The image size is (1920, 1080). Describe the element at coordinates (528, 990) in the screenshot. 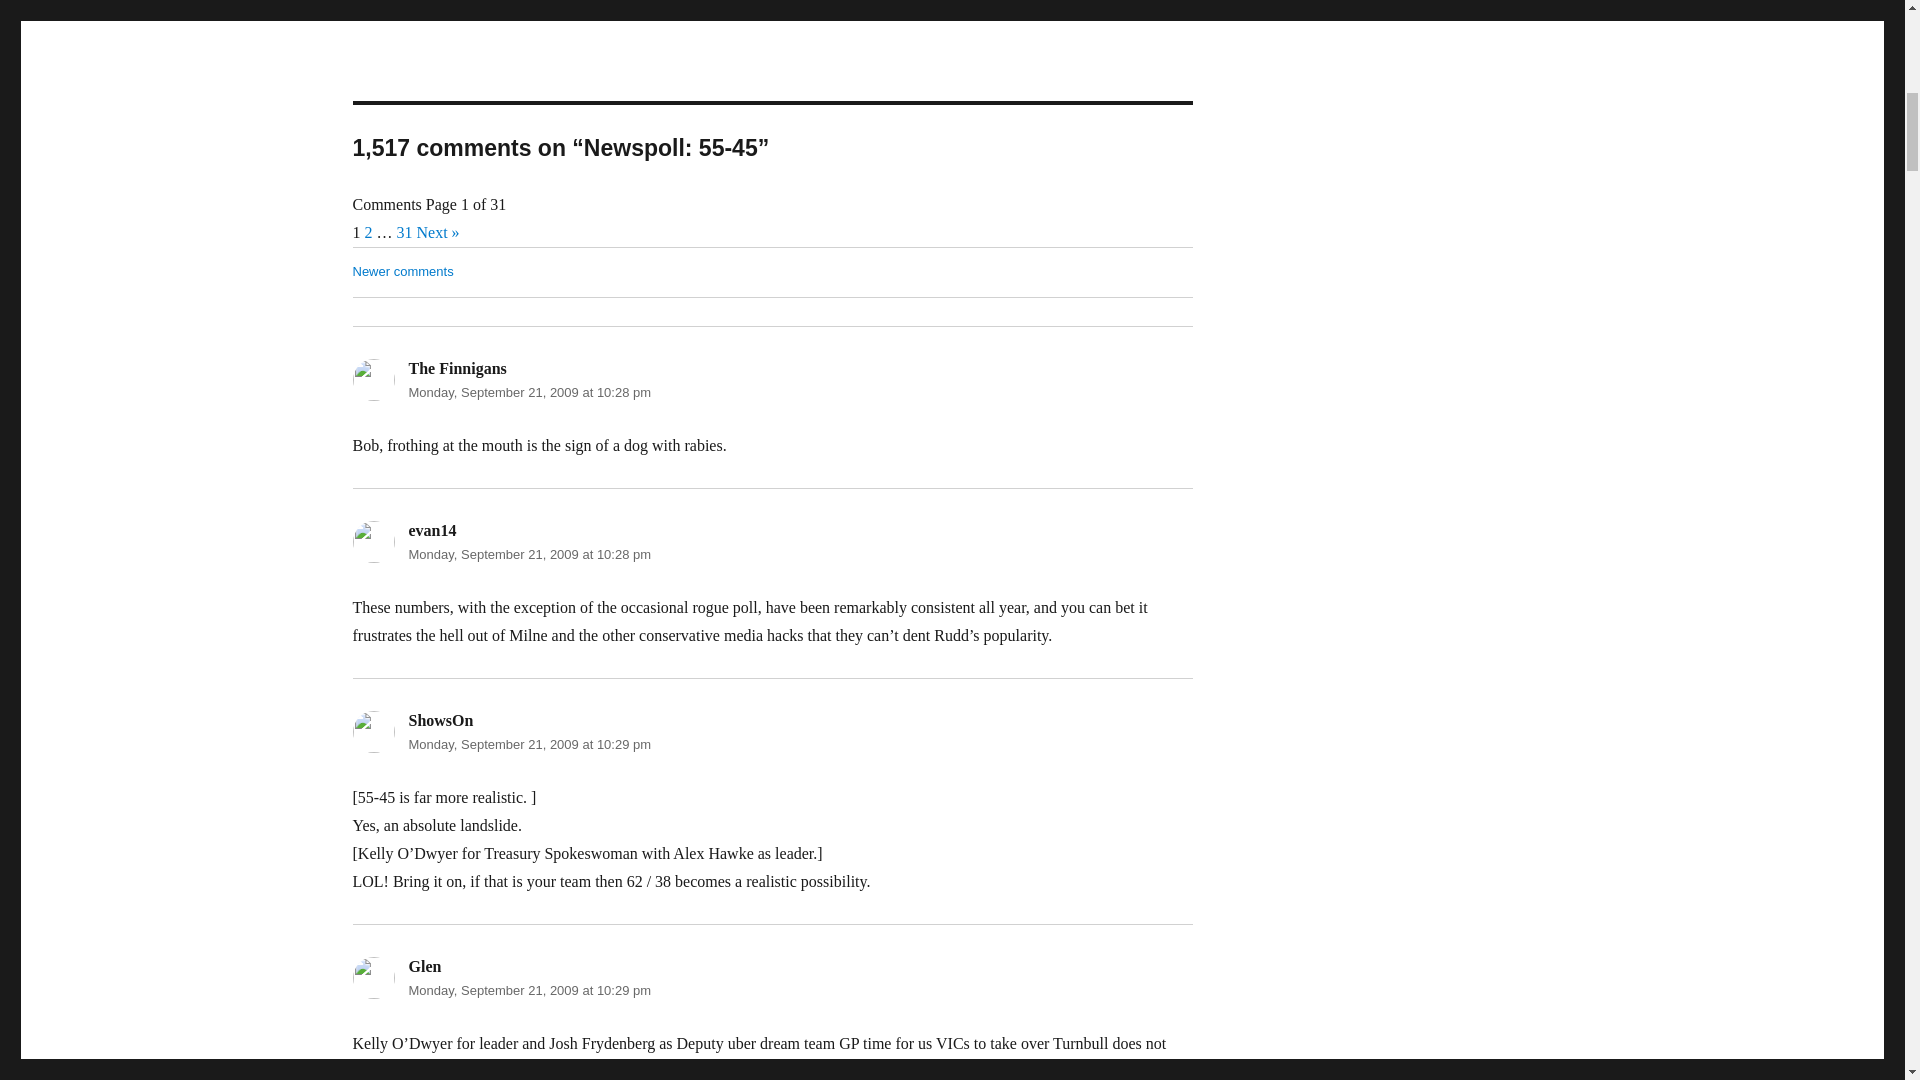

I see `Monday, September 21, 2009 at 10:29 pm` at that location.